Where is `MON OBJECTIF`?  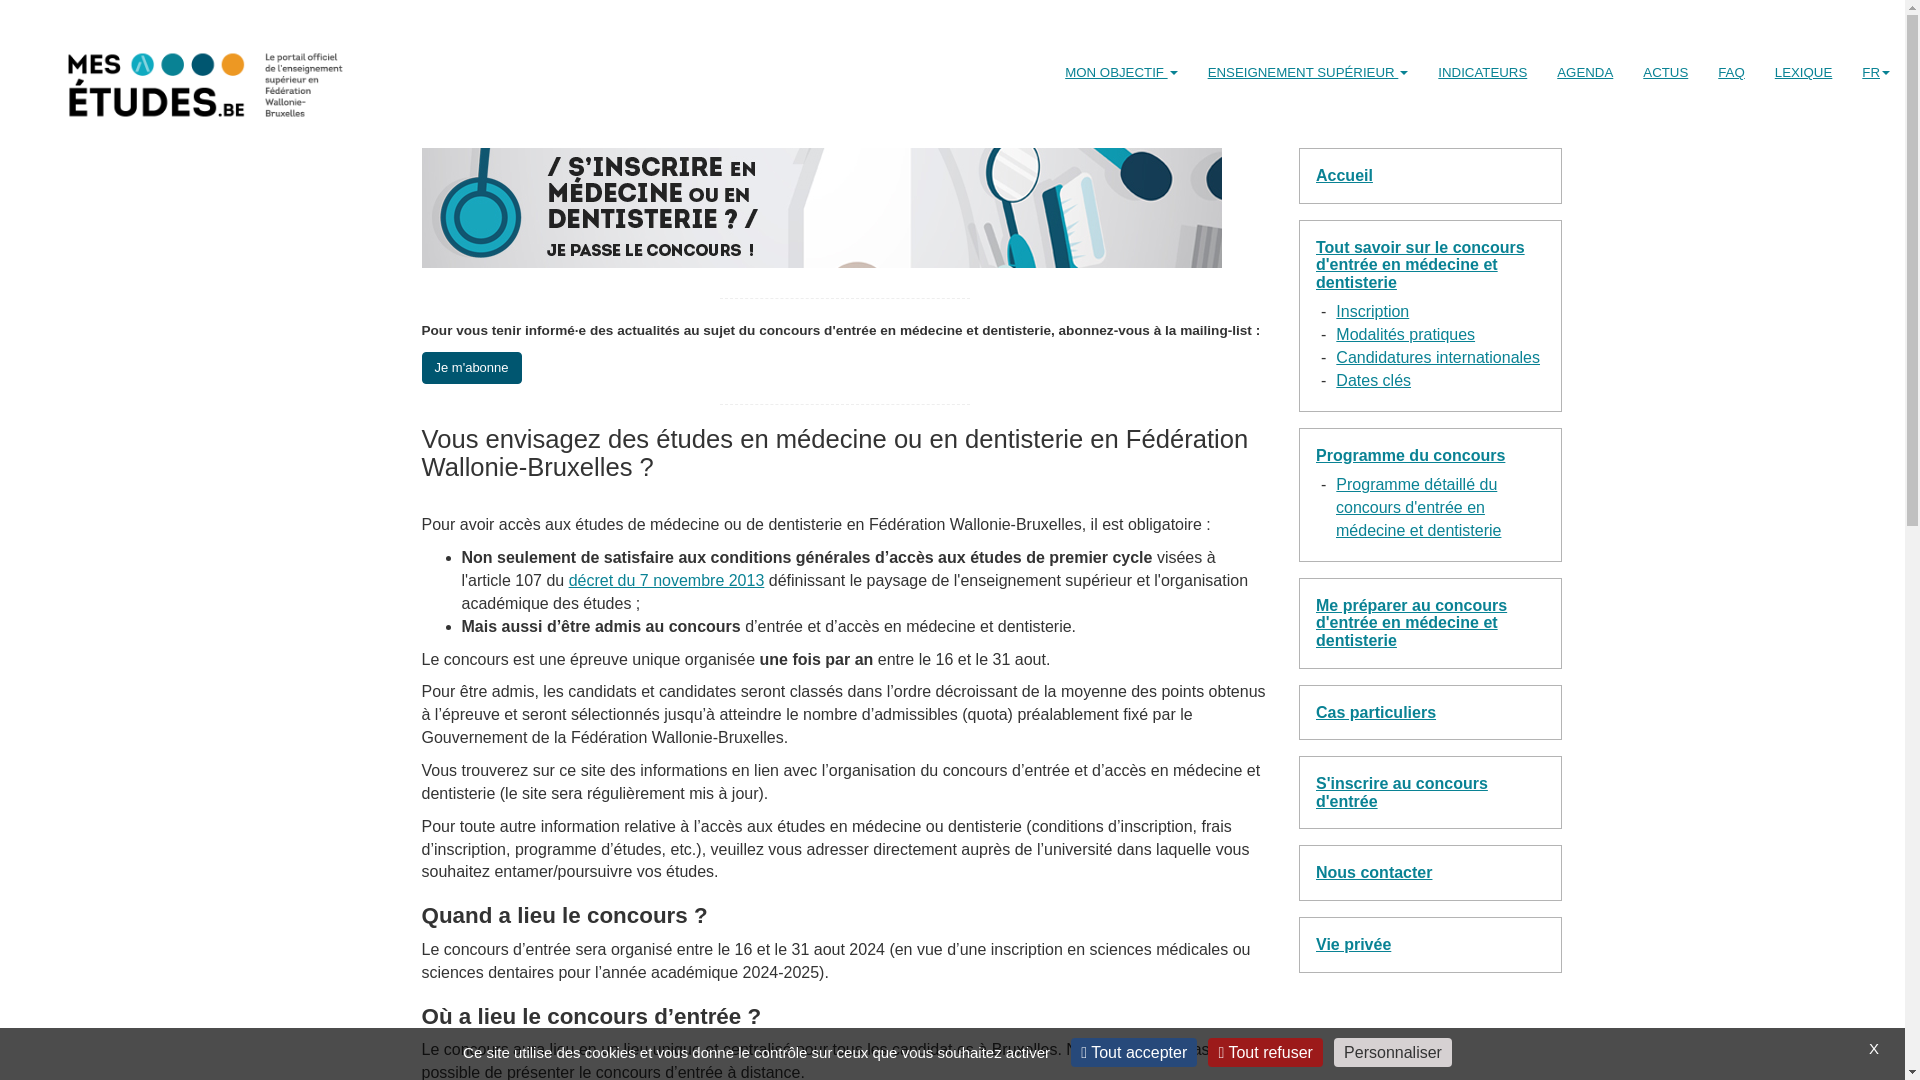
MON OBJECTIF is located at coordinates (1121, 73).